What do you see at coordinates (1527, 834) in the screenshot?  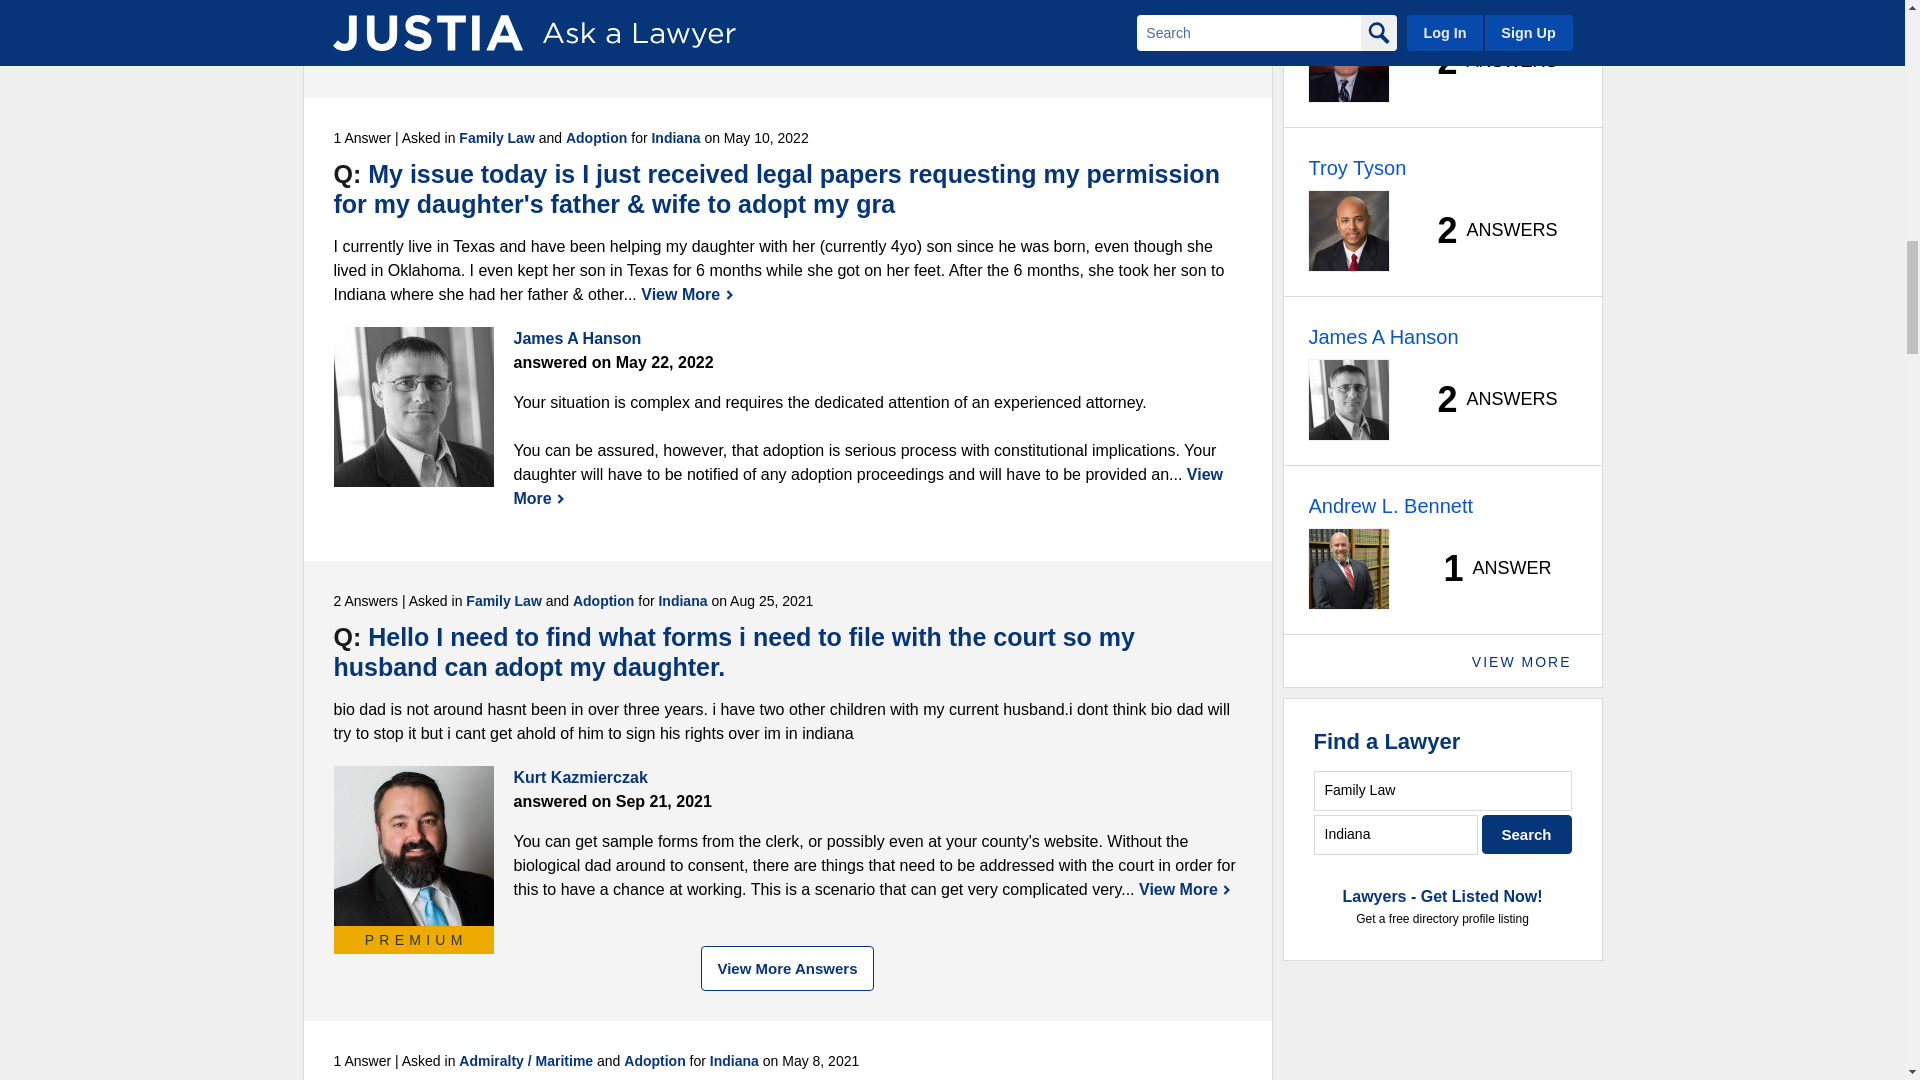 I see `Search` at bounding box center [1527, 834].